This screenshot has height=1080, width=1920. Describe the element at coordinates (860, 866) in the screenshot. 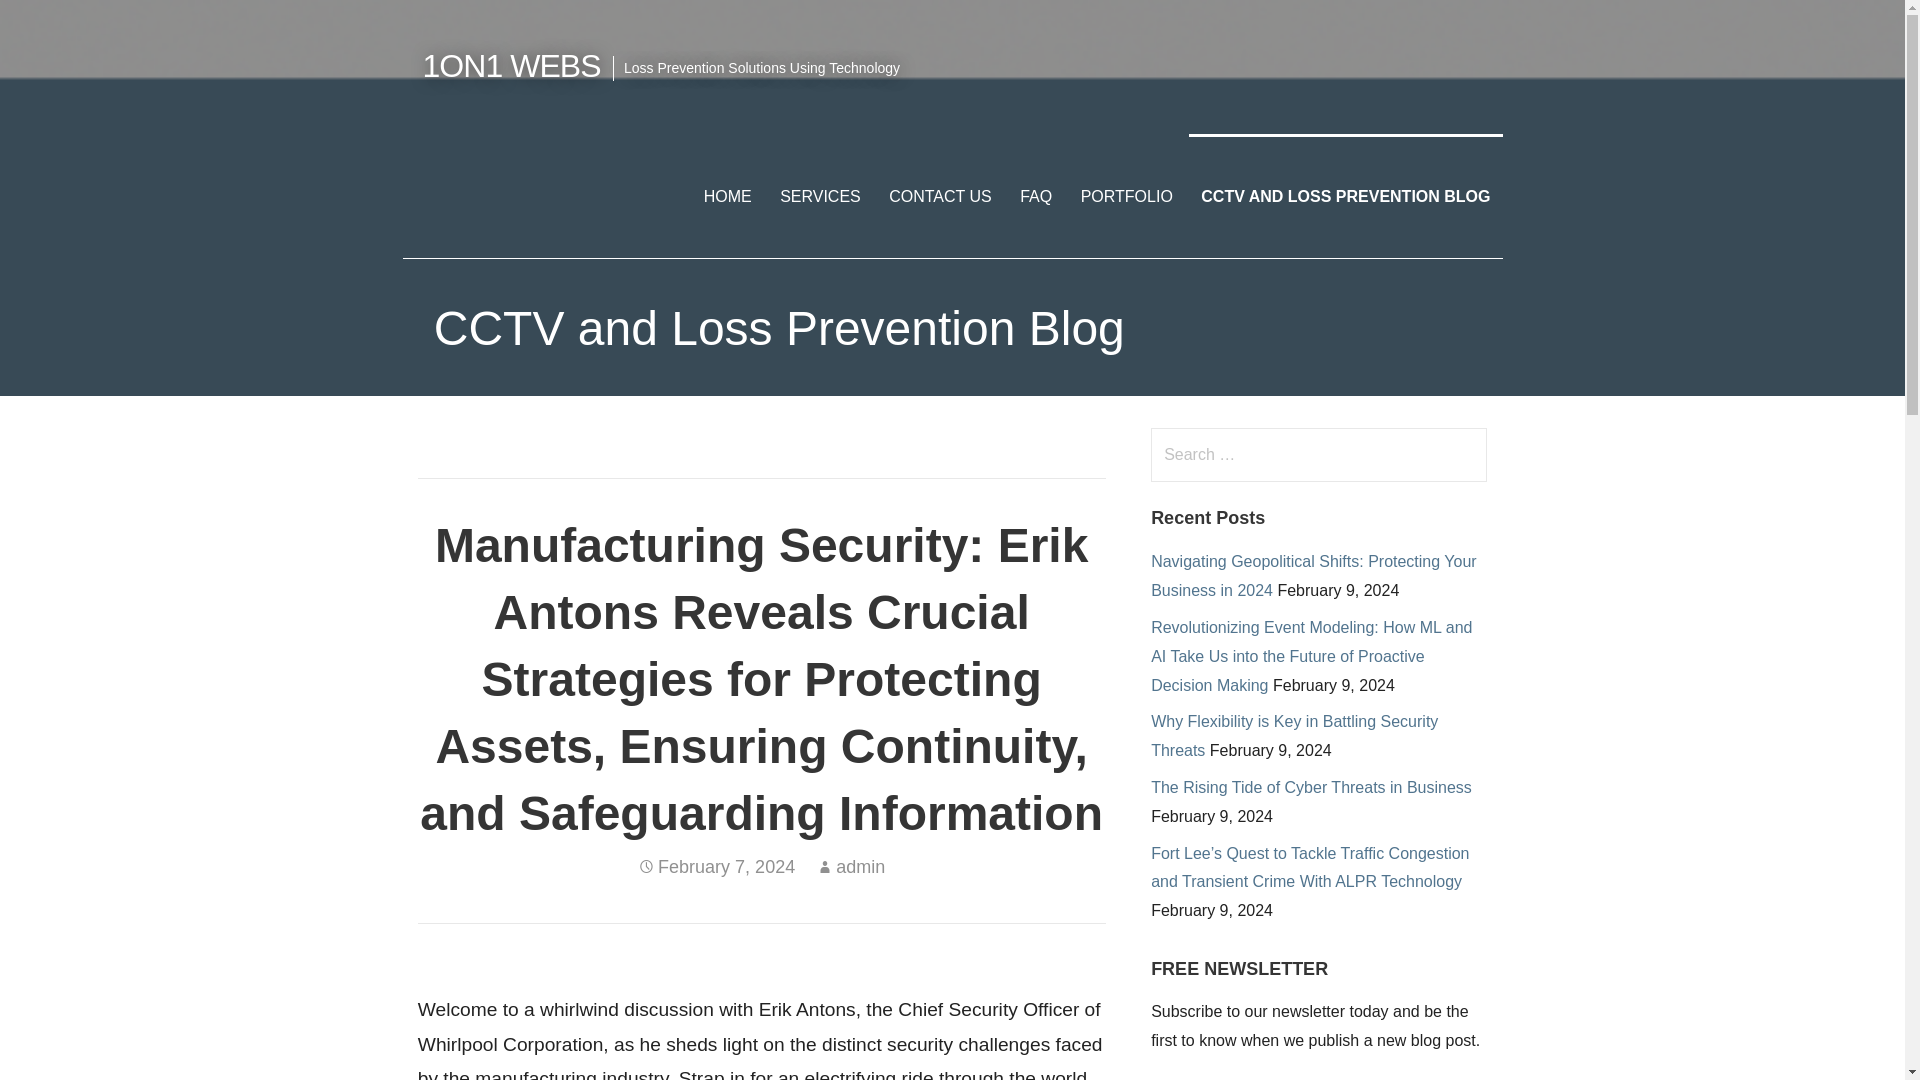

I see `admin` at that location.